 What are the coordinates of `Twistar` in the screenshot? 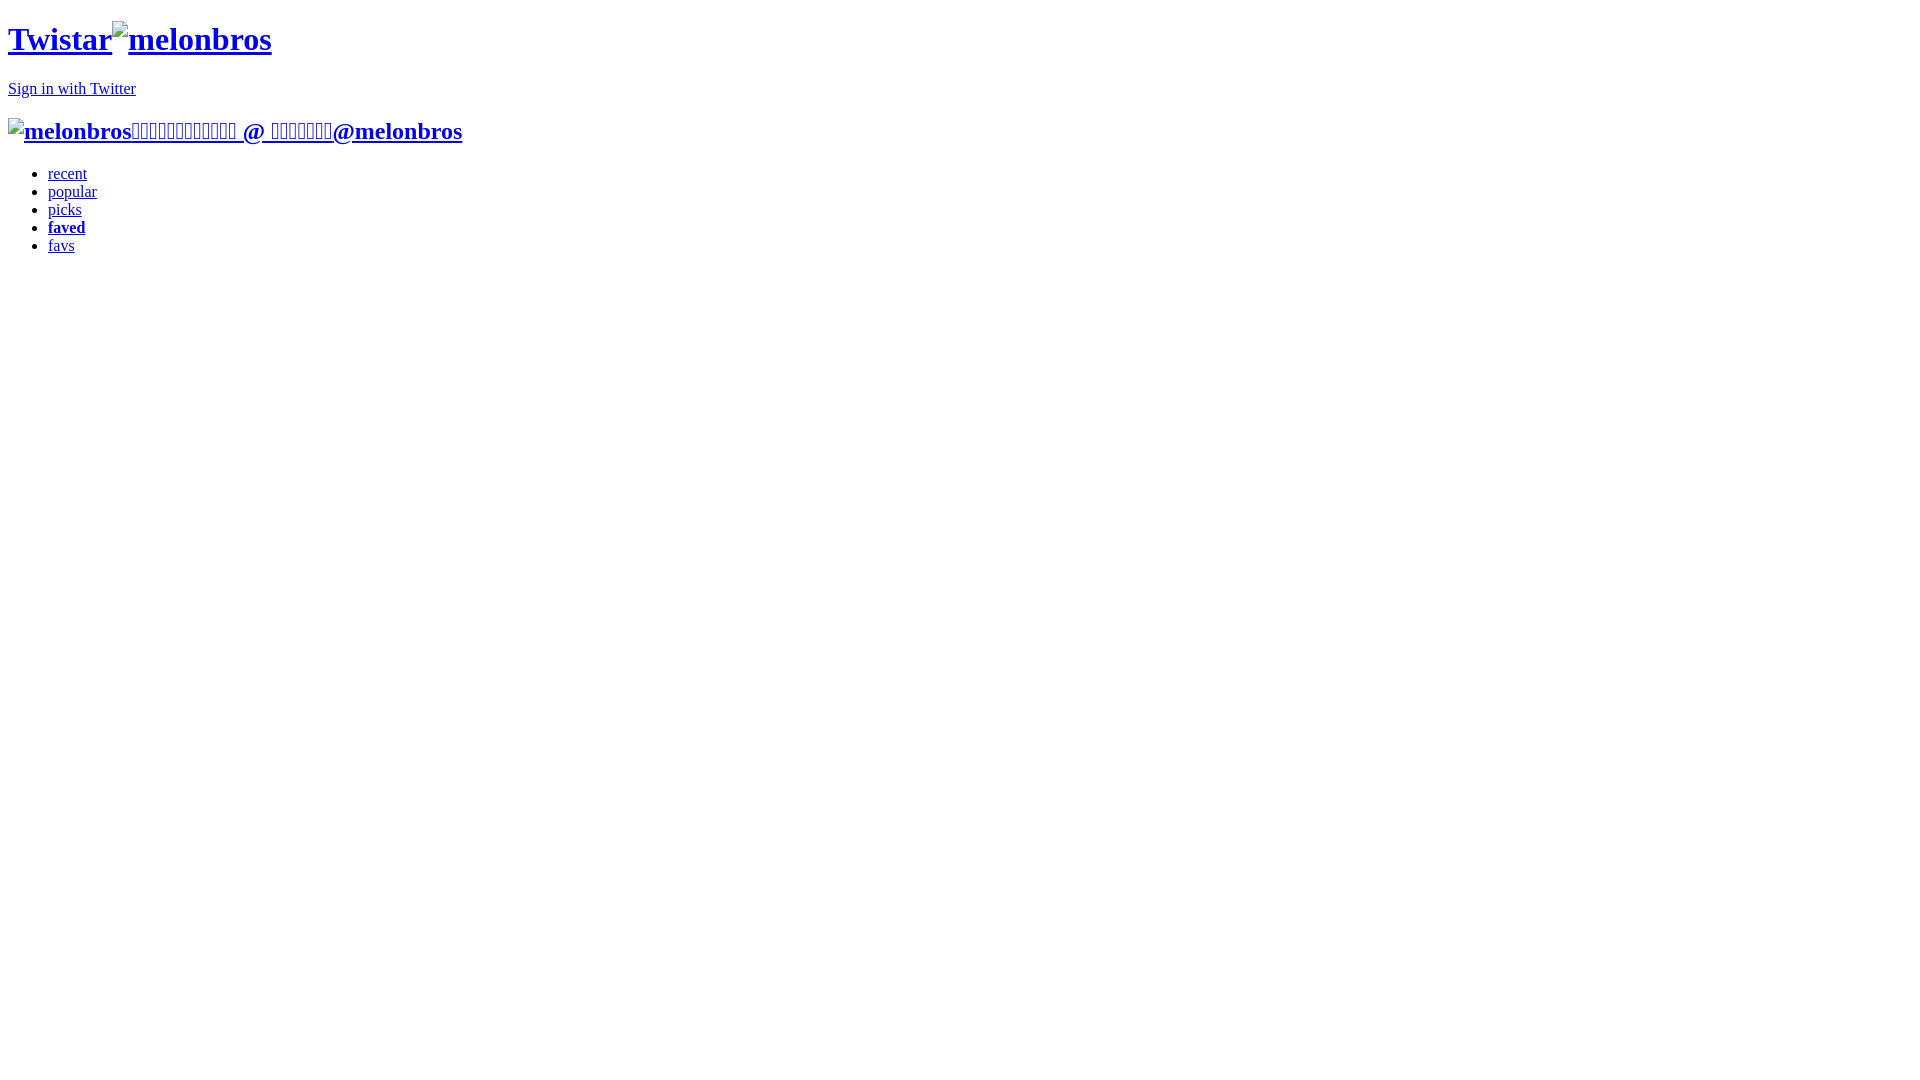 It's located at (140, 39).